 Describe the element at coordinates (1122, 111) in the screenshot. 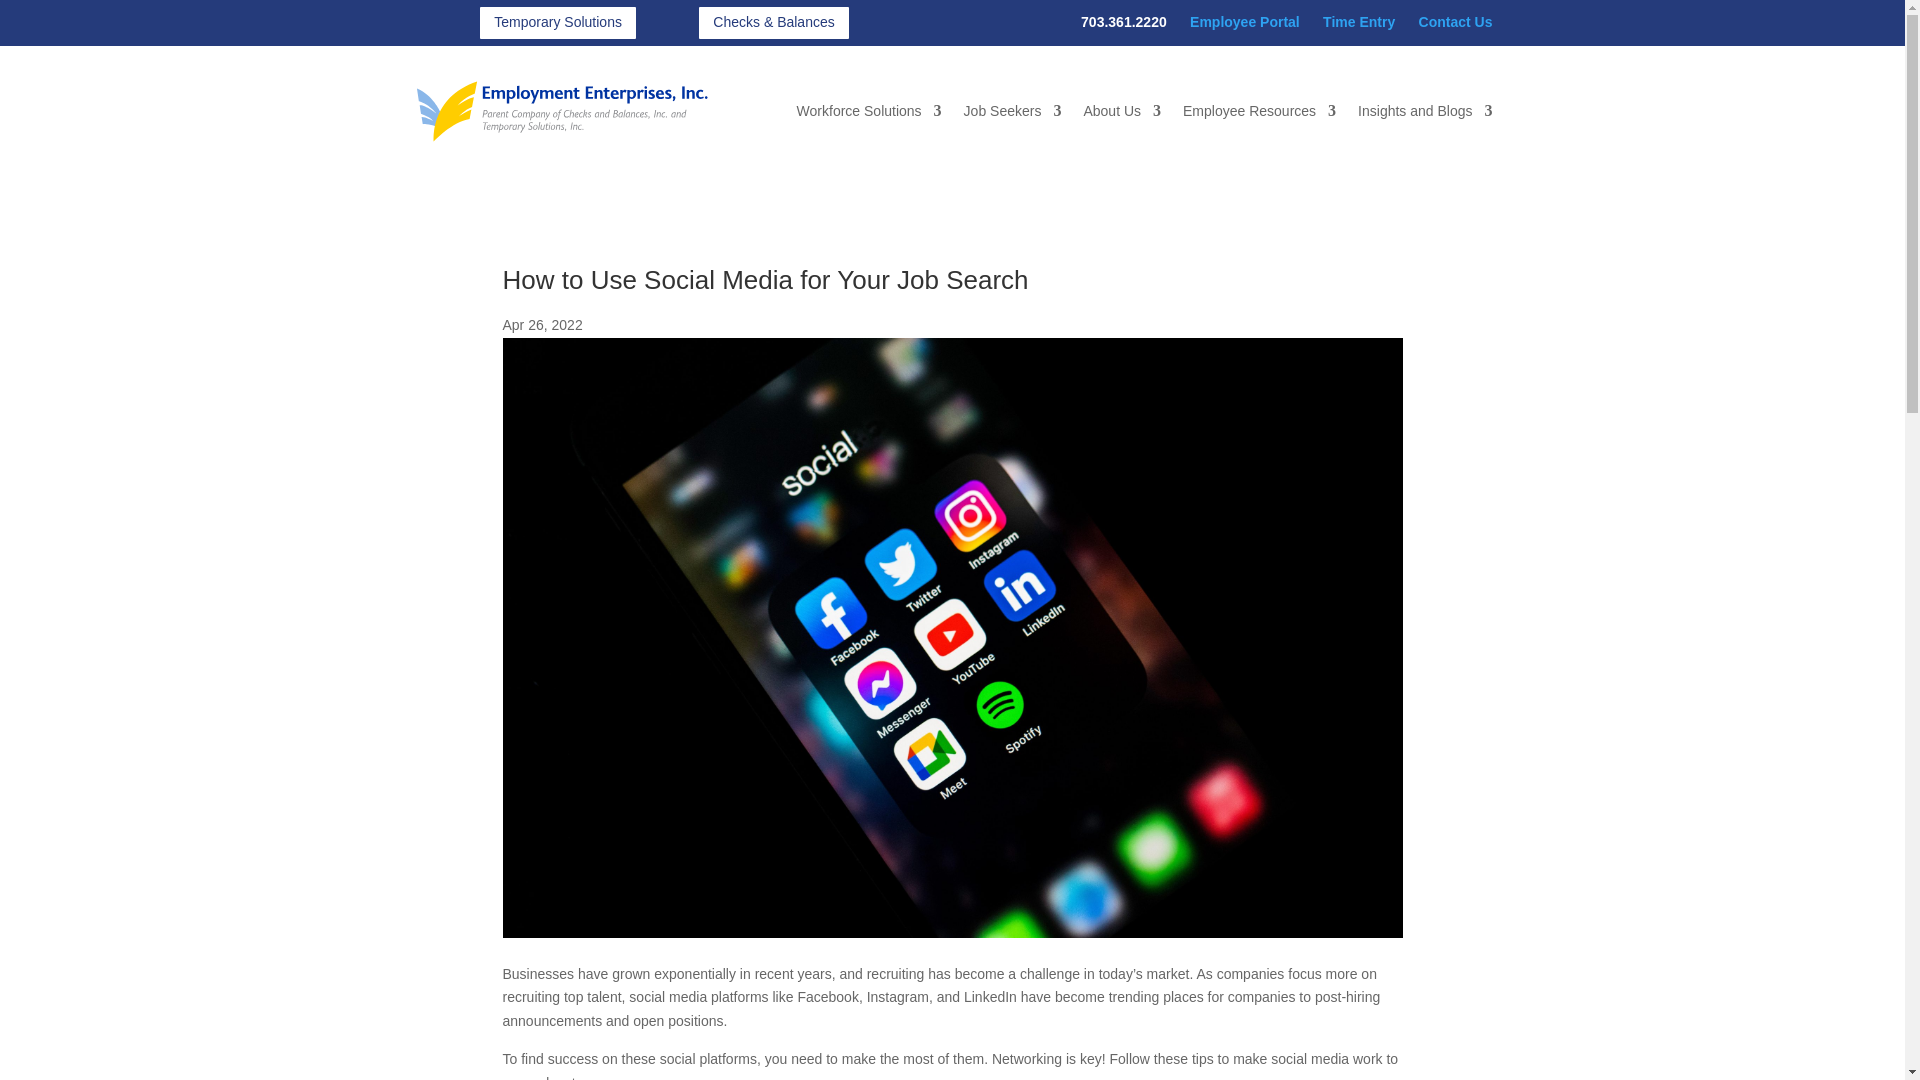

I see `About Us` at that location.